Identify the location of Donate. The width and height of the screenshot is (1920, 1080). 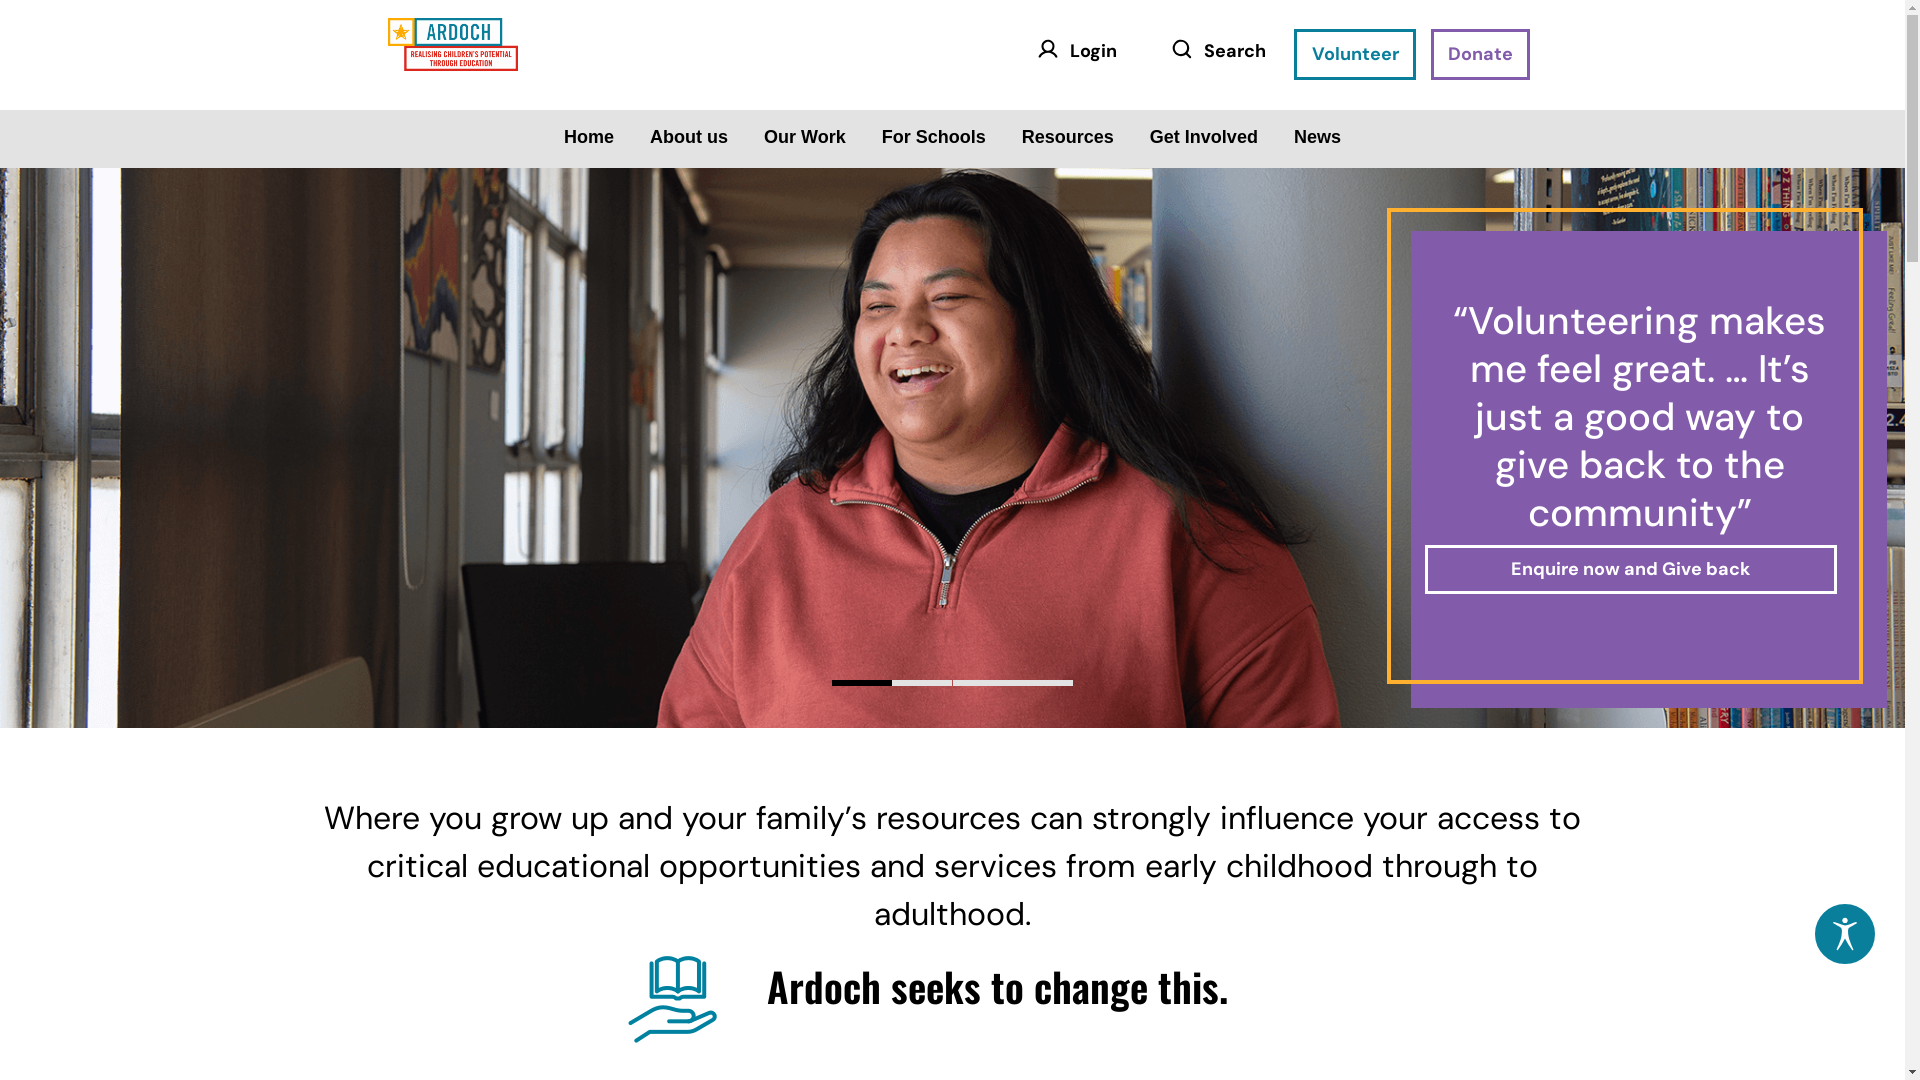
(1481, 54).